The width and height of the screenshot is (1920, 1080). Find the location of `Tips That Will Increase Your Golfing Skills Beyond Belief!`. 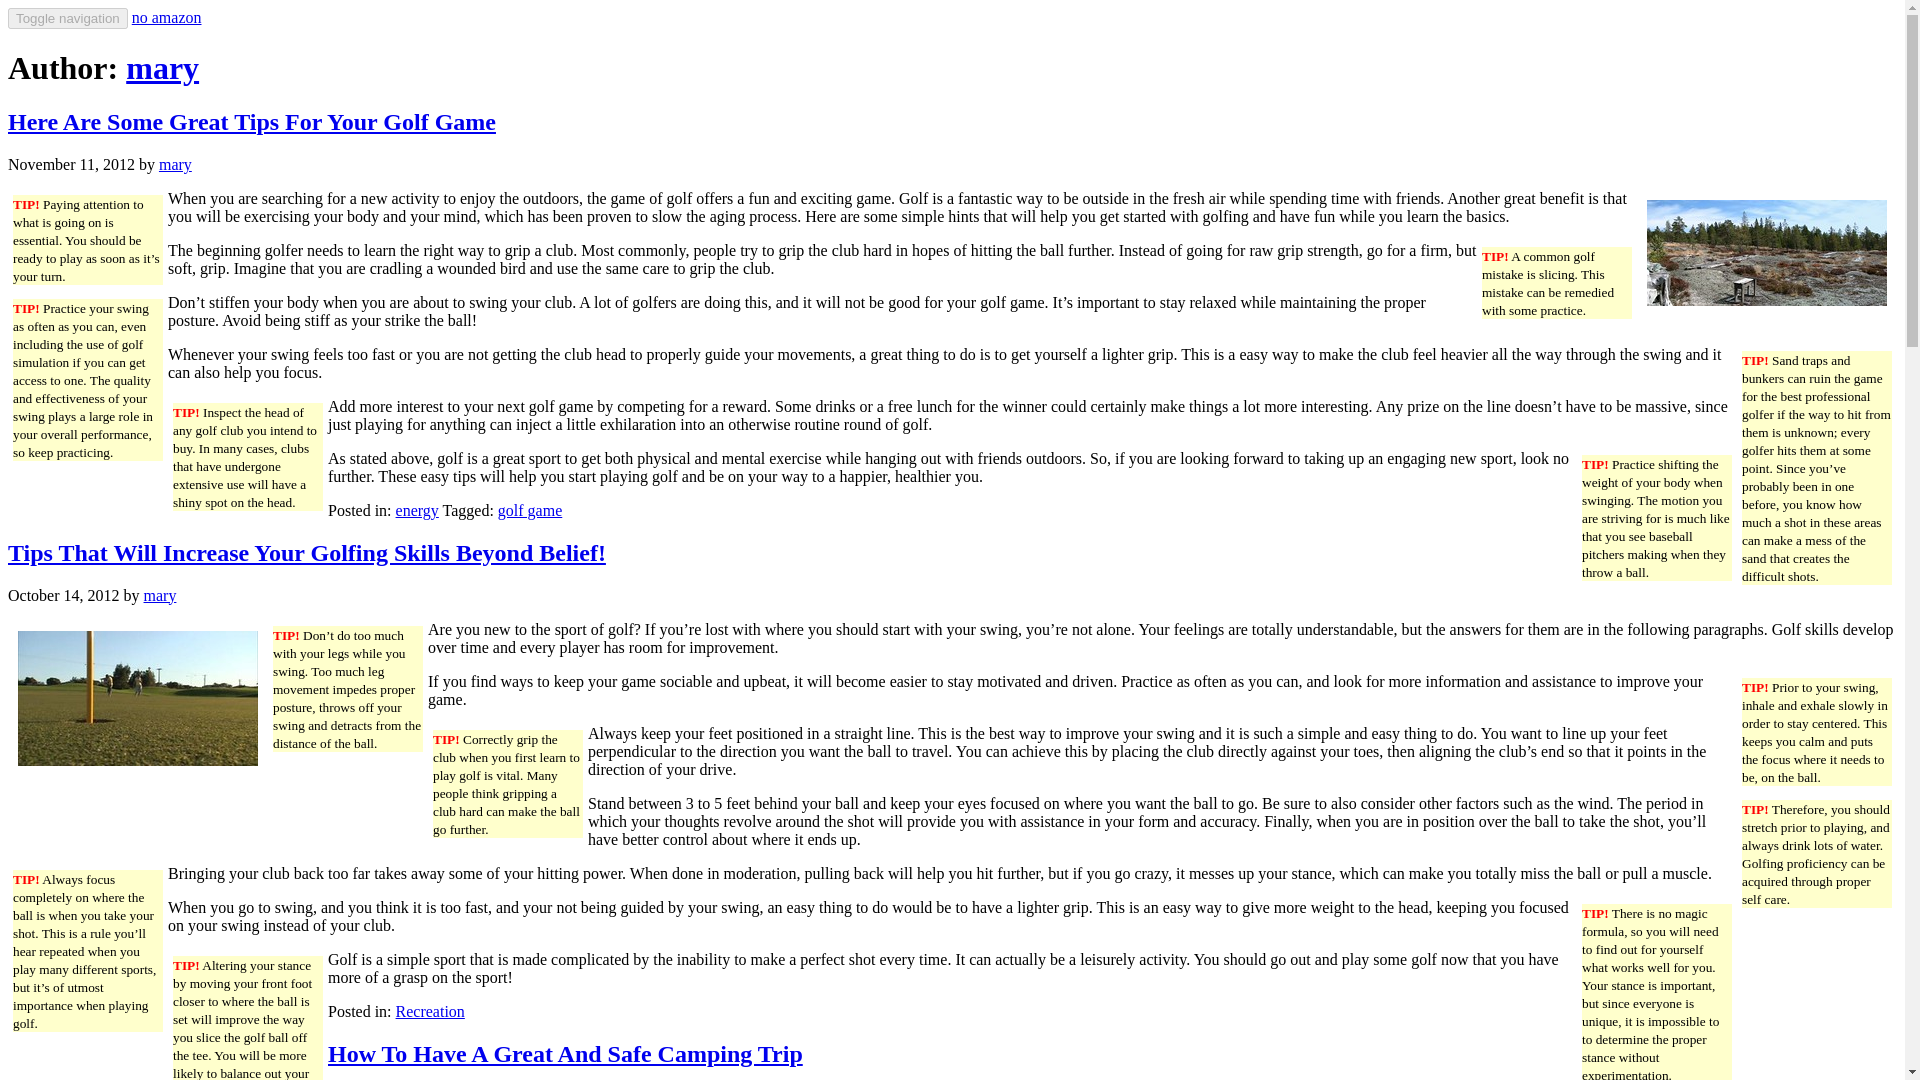

Tips That Will Increase Your Golfing Skills Beyond Belief! is located at coordinates (306, 552).